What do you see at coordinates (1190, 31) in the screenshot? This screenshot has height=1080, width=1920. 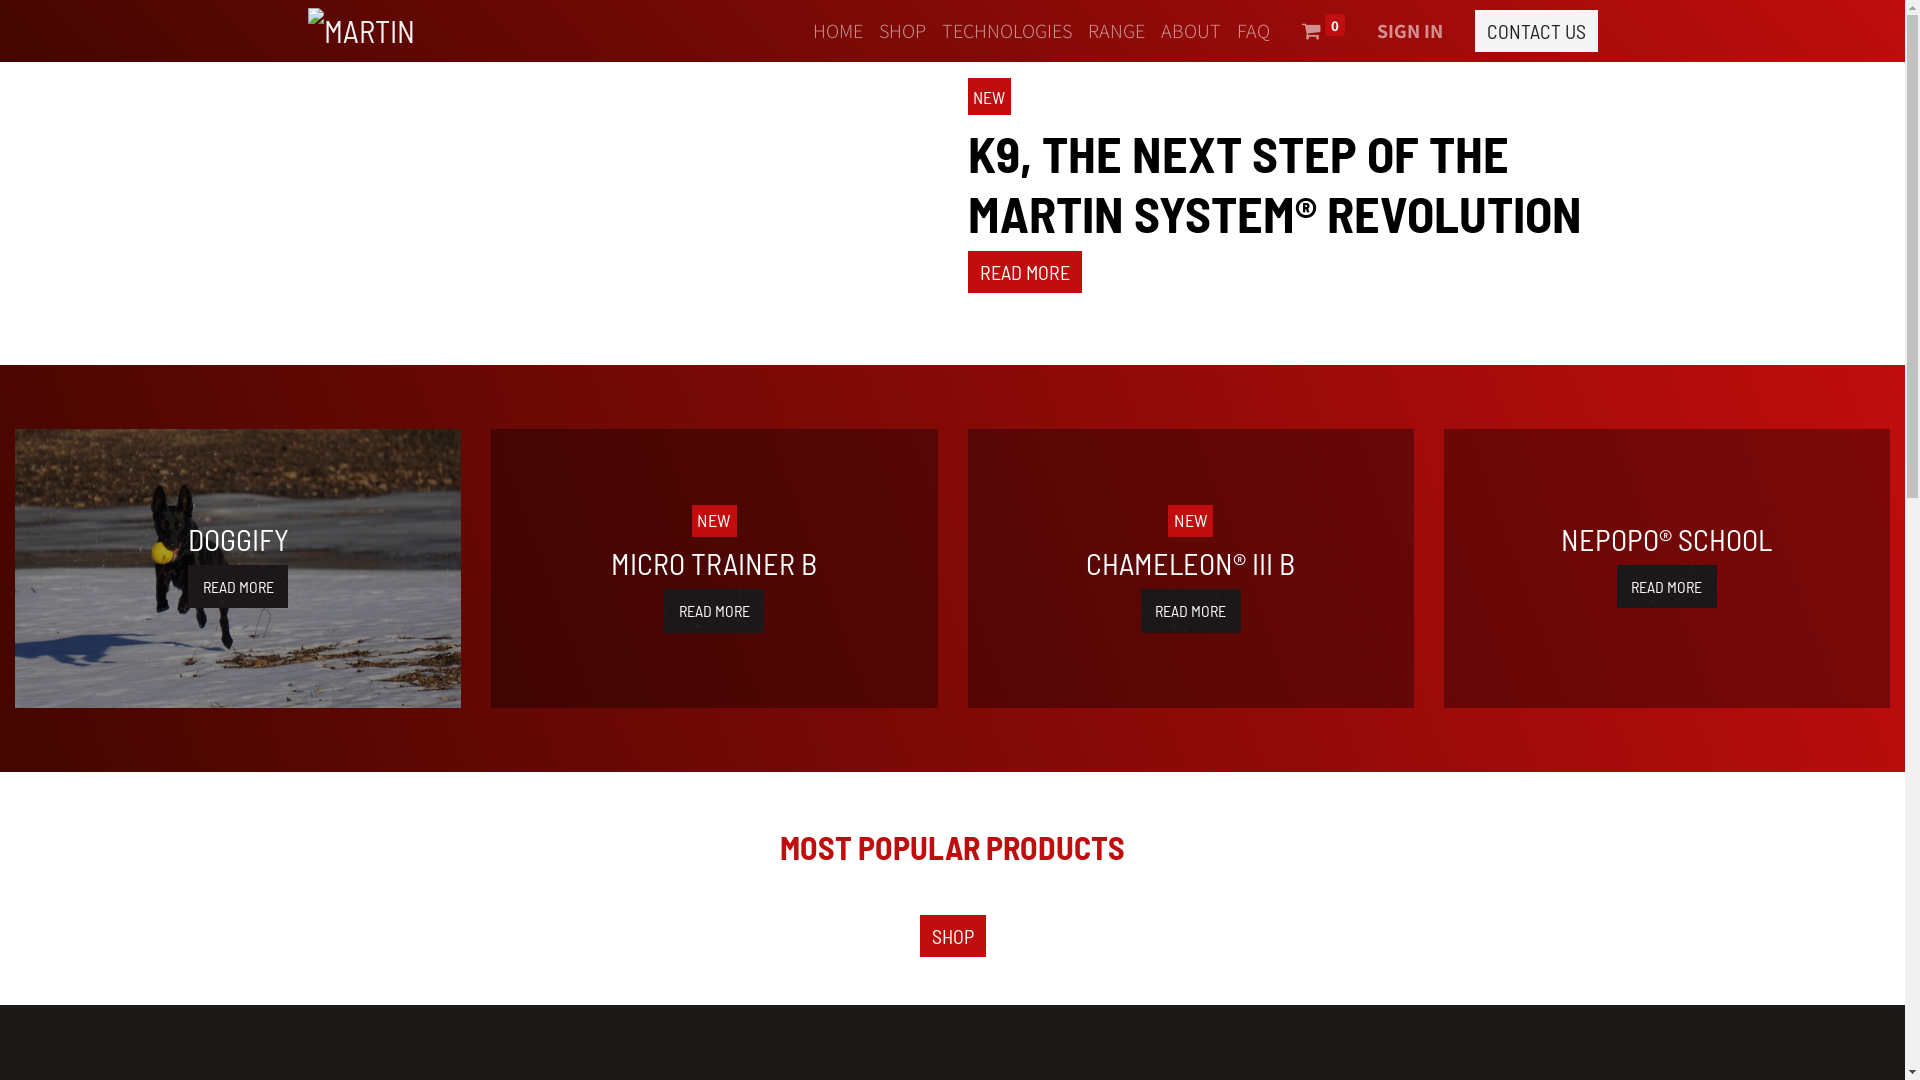 I see `ABOUT` at bounding box center [1190, 31].